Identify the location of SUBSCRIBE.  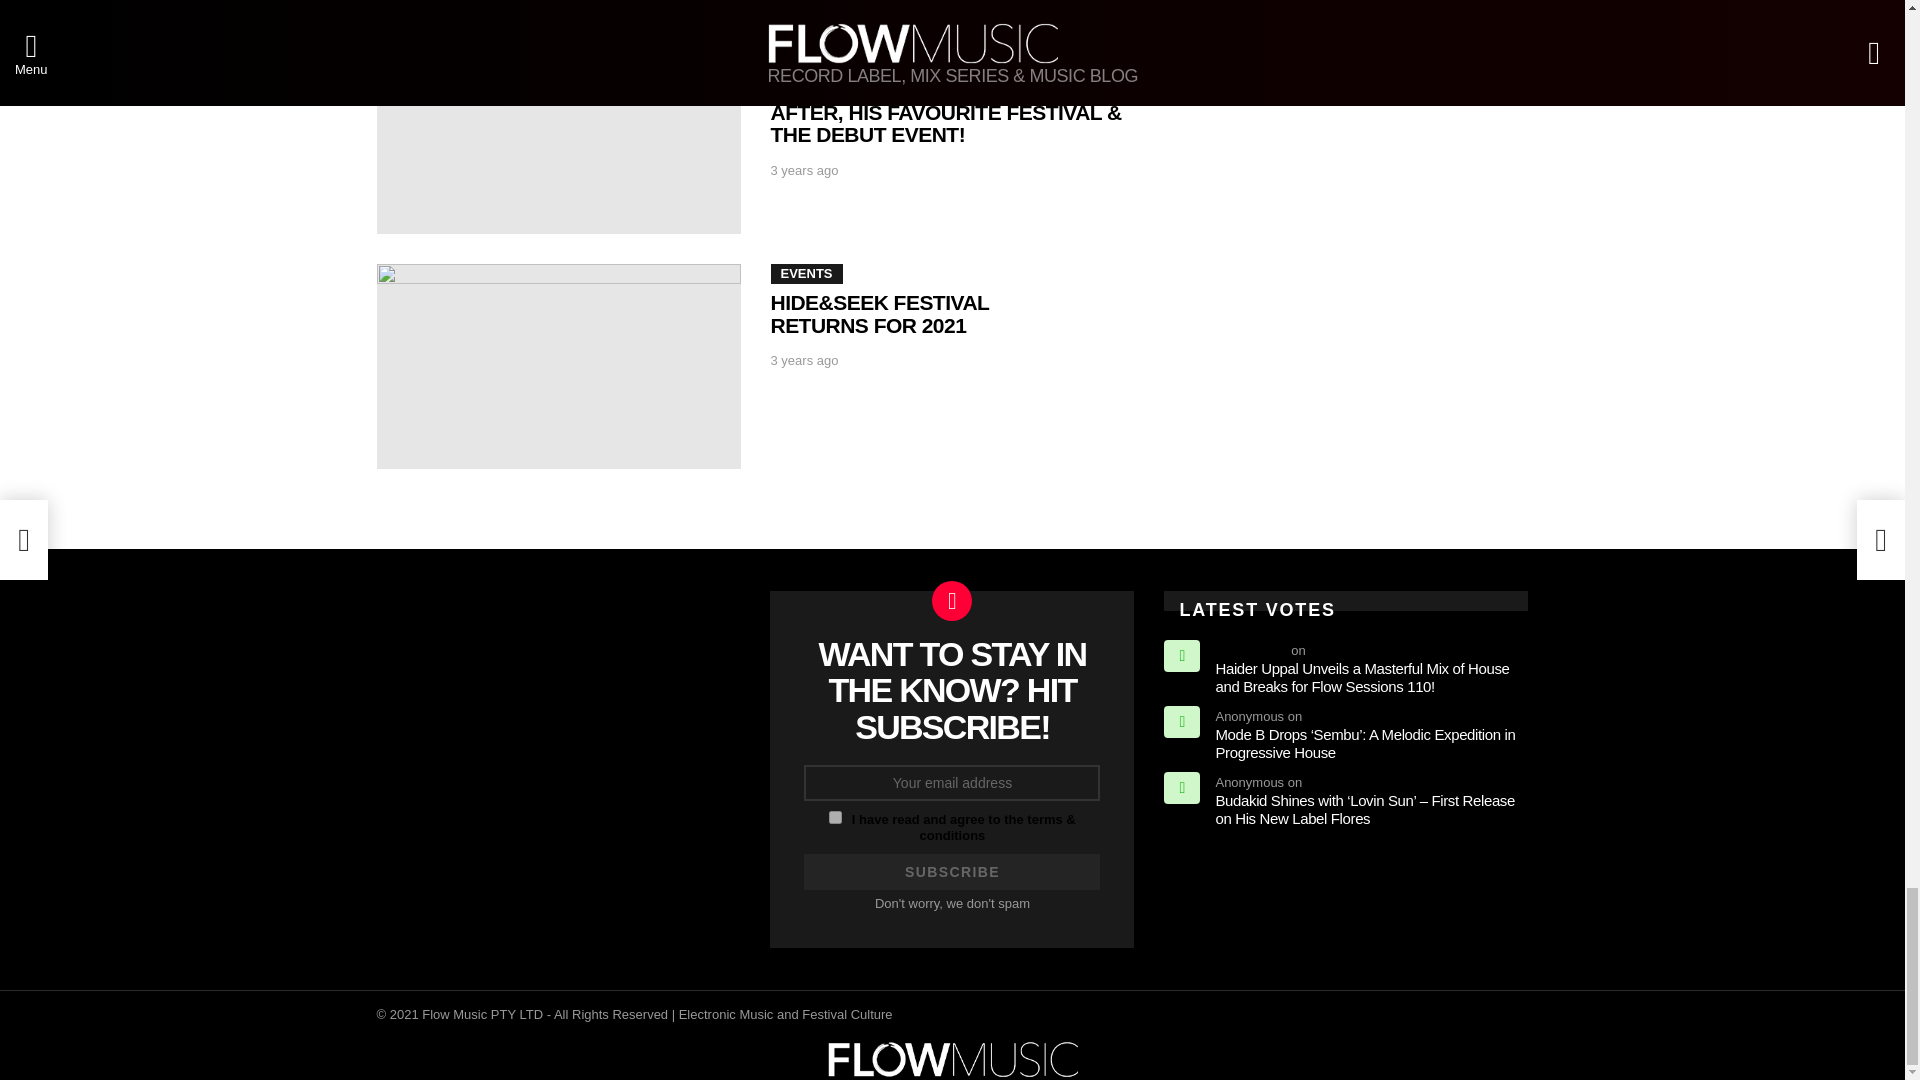
(952, 872).